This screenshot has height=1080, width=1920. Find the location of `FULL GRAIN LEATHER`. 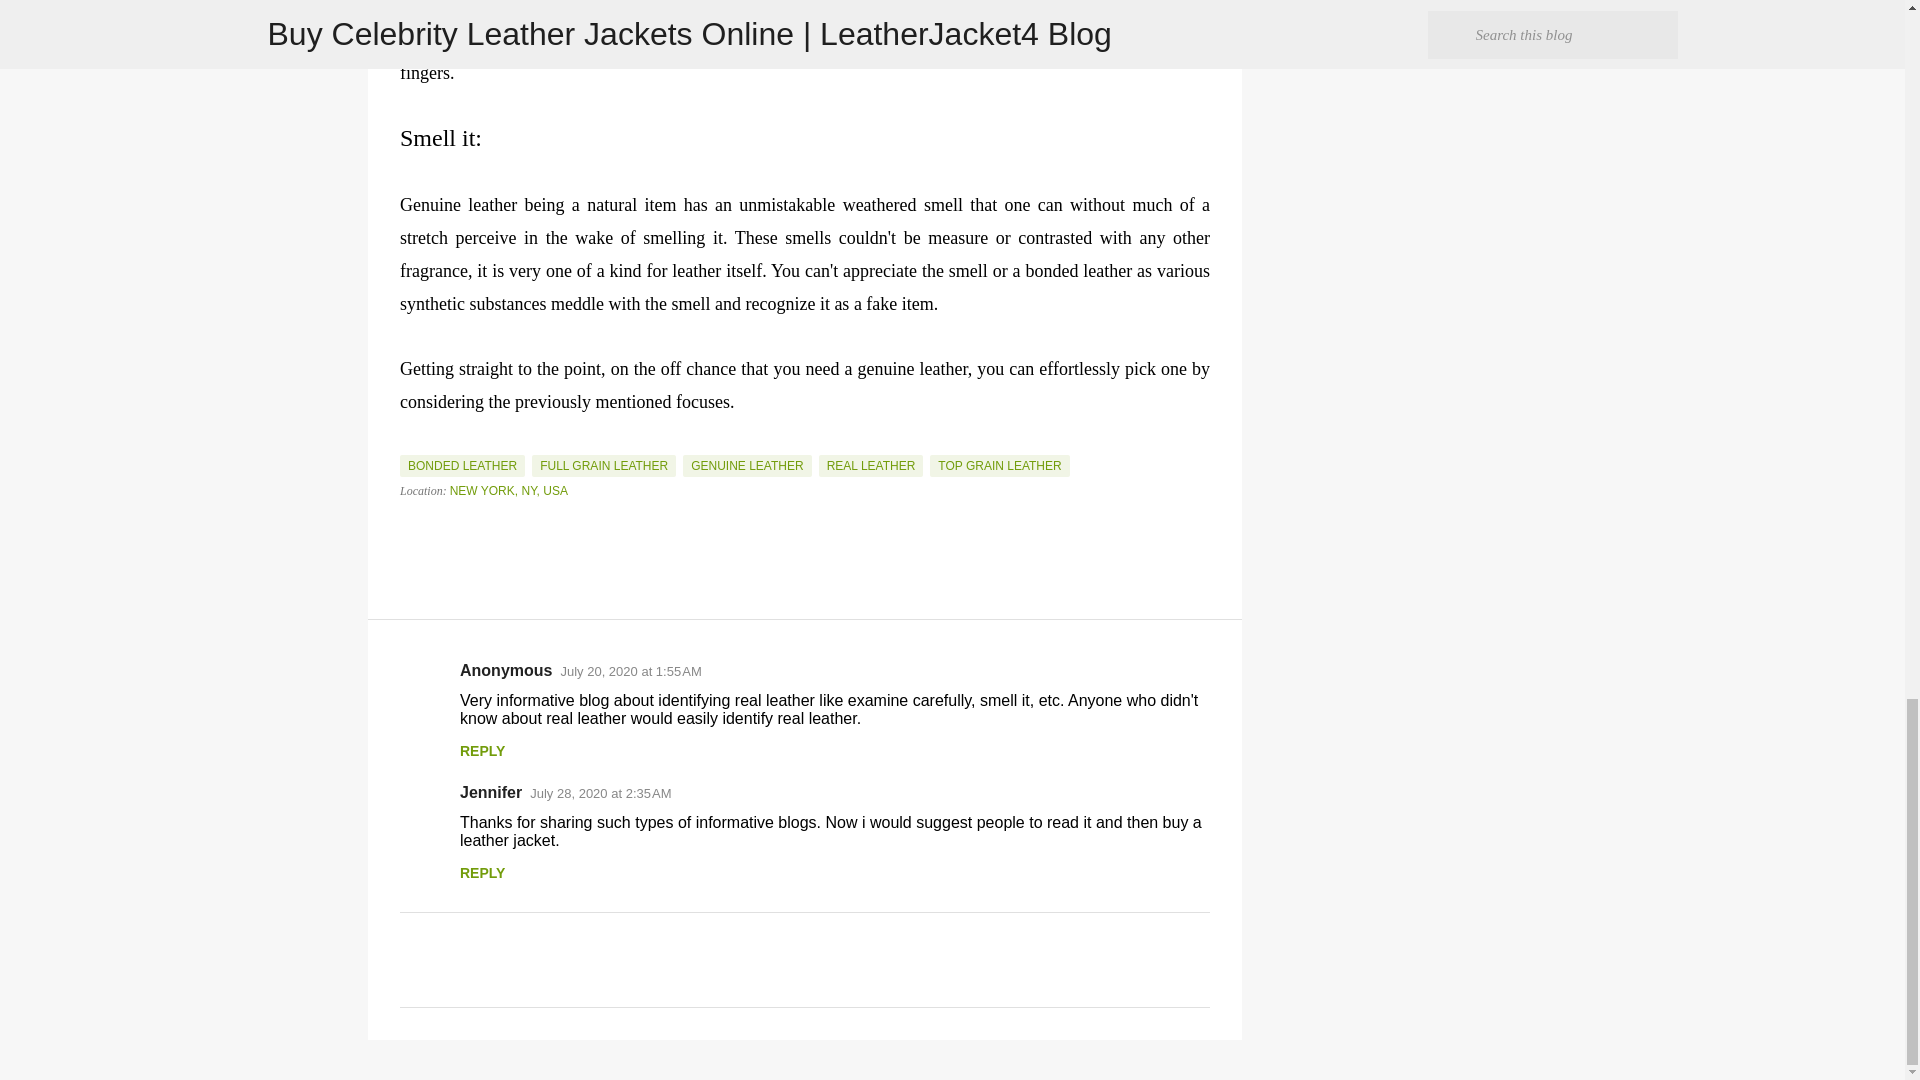

FULL GRAIN LEATHER is located at coordinates (603, 466).